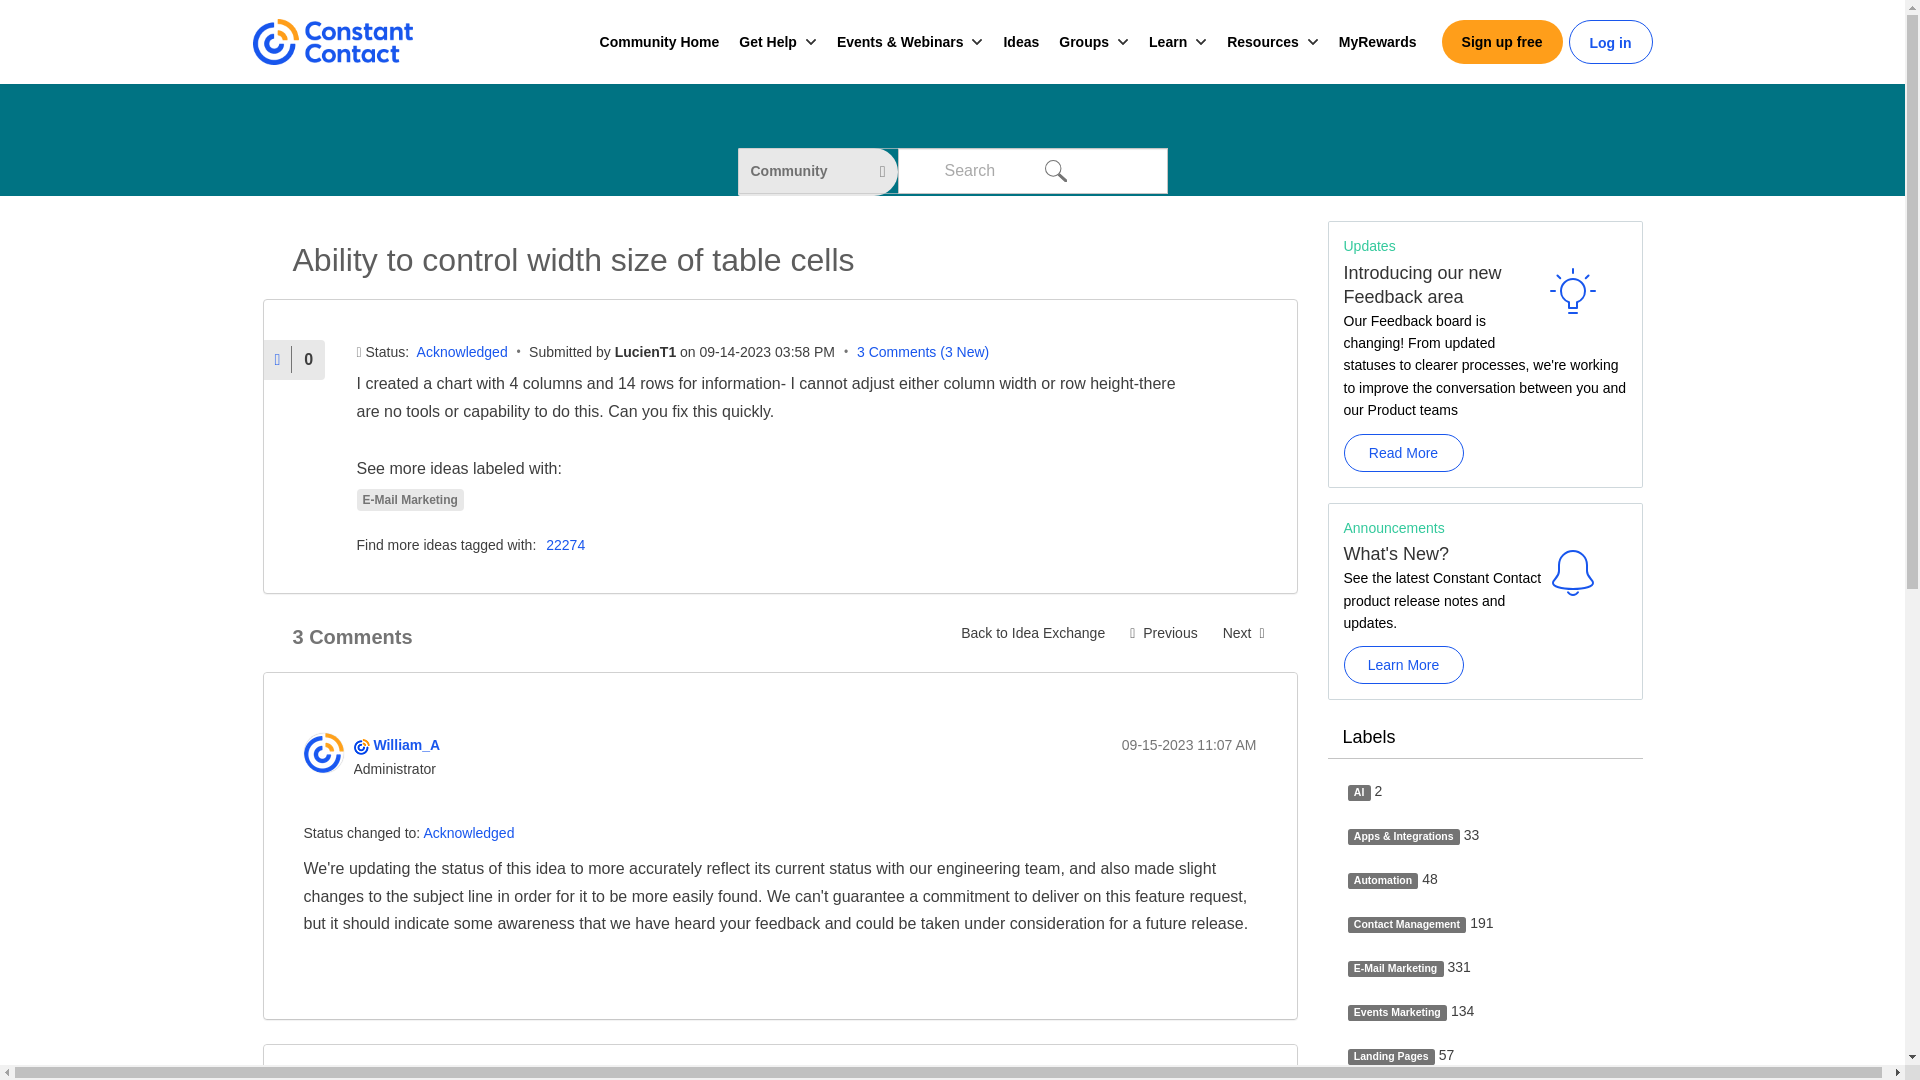 The height and width of the screenshot is (1080, 1920). What do you see at coordinates (1167, 42) in the screenshot?
I see `Learn` at bounding box center [1167, 42].